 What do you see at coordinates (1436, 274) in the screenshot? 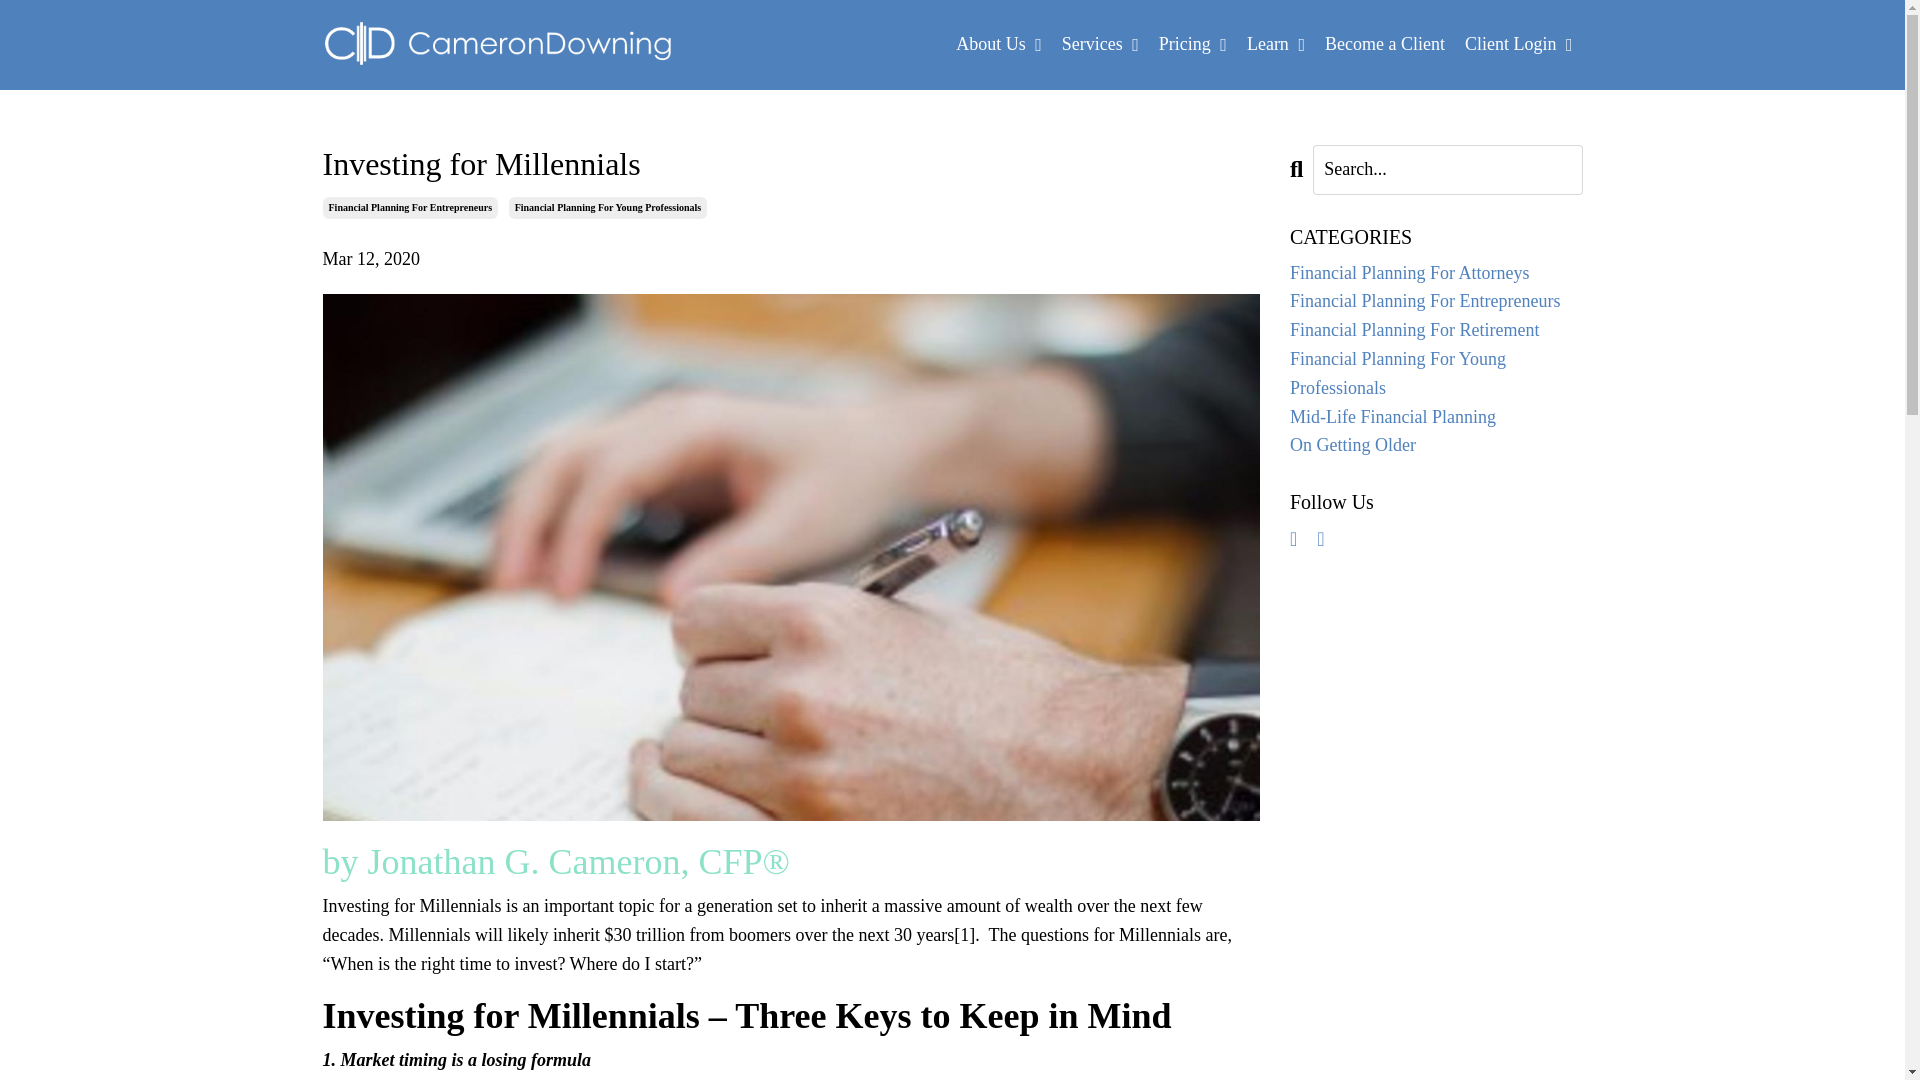
I see `Financial Planning For Attorneys` at bounding box center [1436, 274].